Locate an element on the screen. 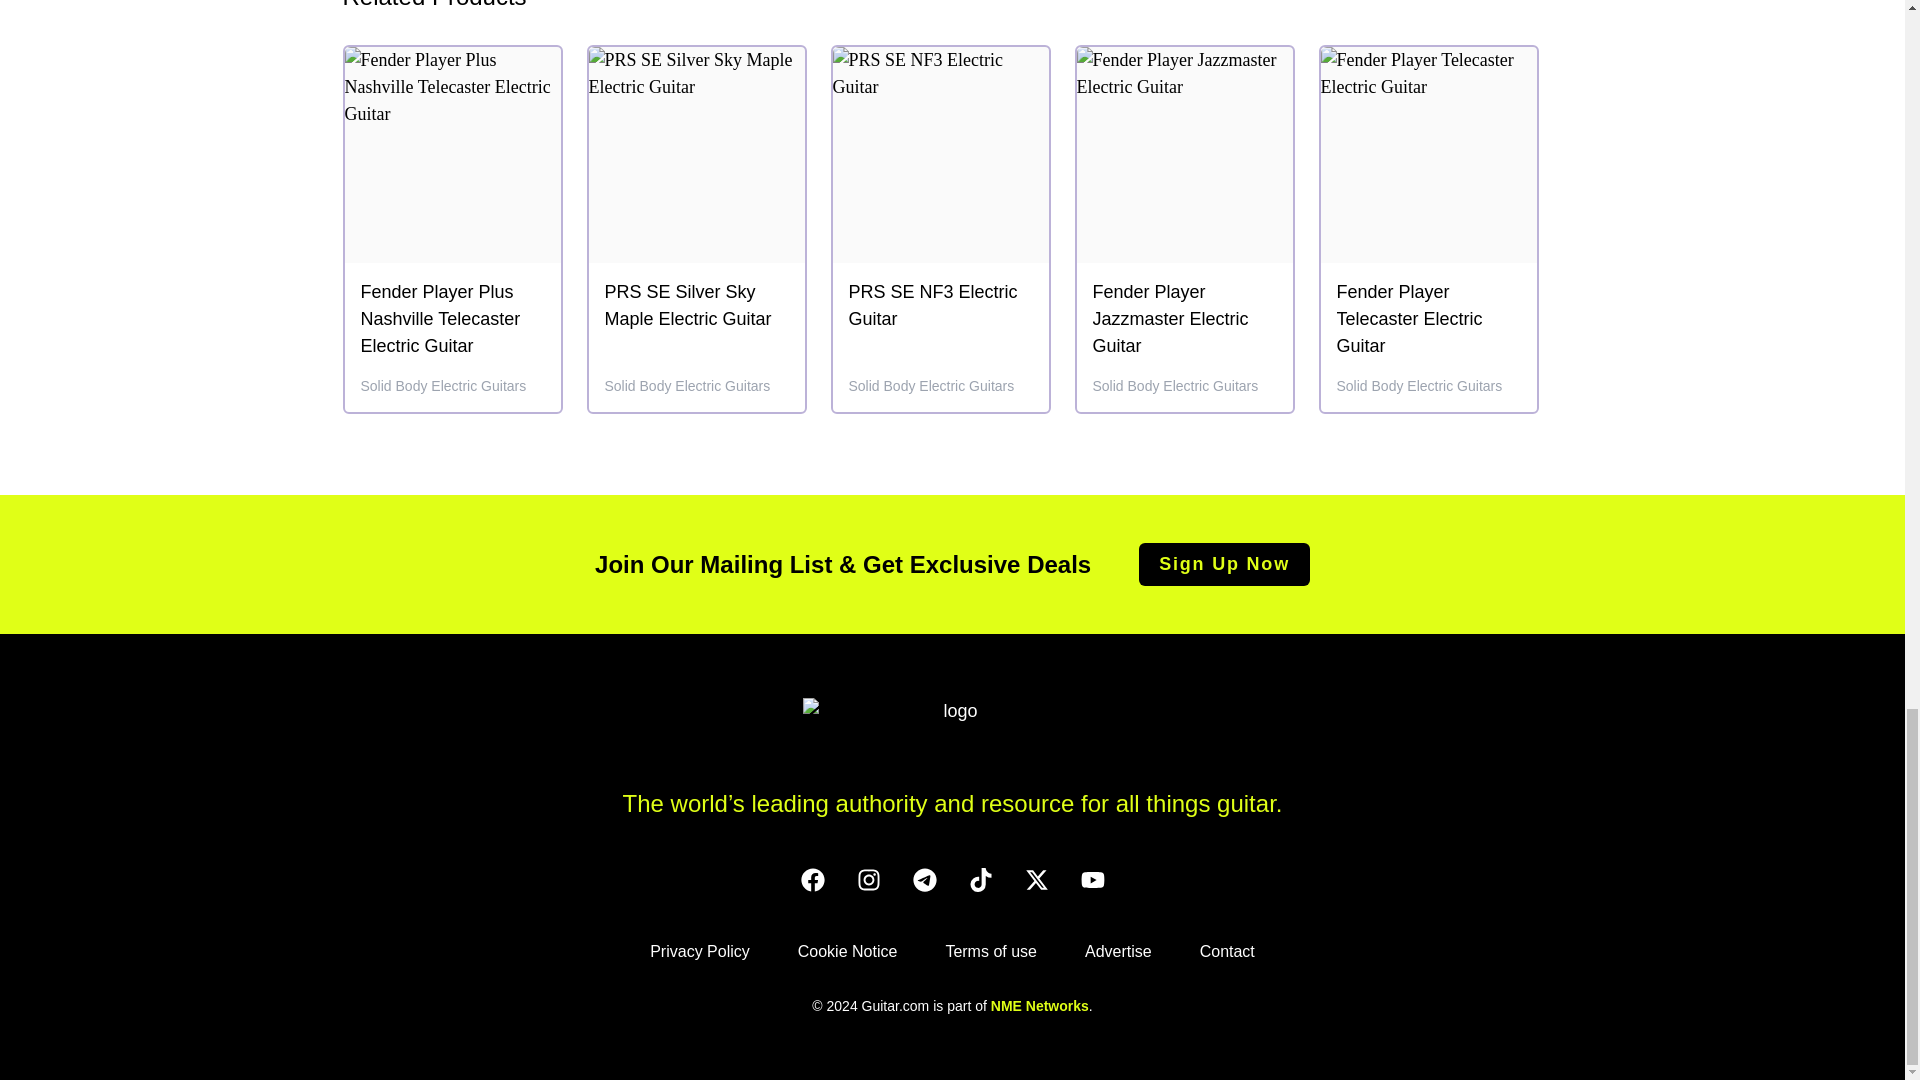 This screenshot has height=1080, width=1920. PRS SE NF3 Electric Guitar is located at coordinates (940, 305).